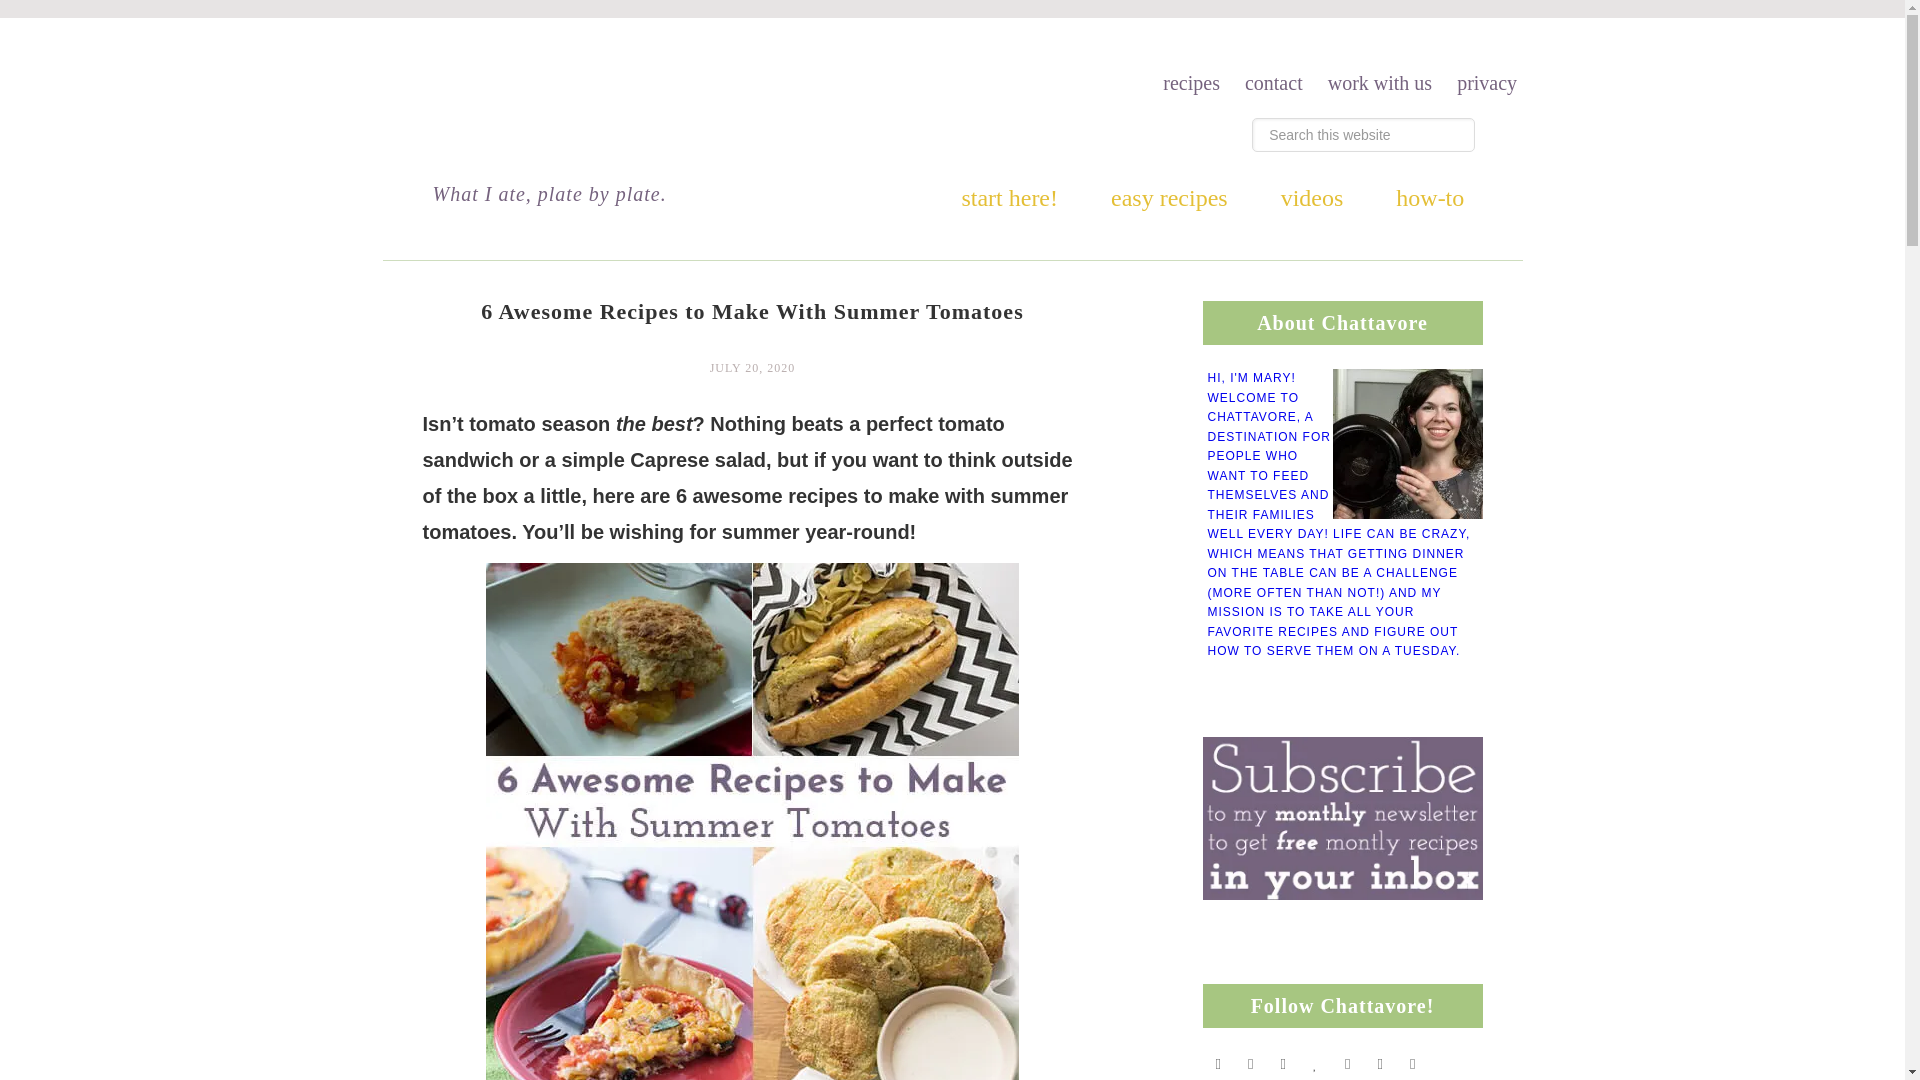  Describe the element at coordinates (624, 133) in the screenshot. I see `Chattavore` at that location.